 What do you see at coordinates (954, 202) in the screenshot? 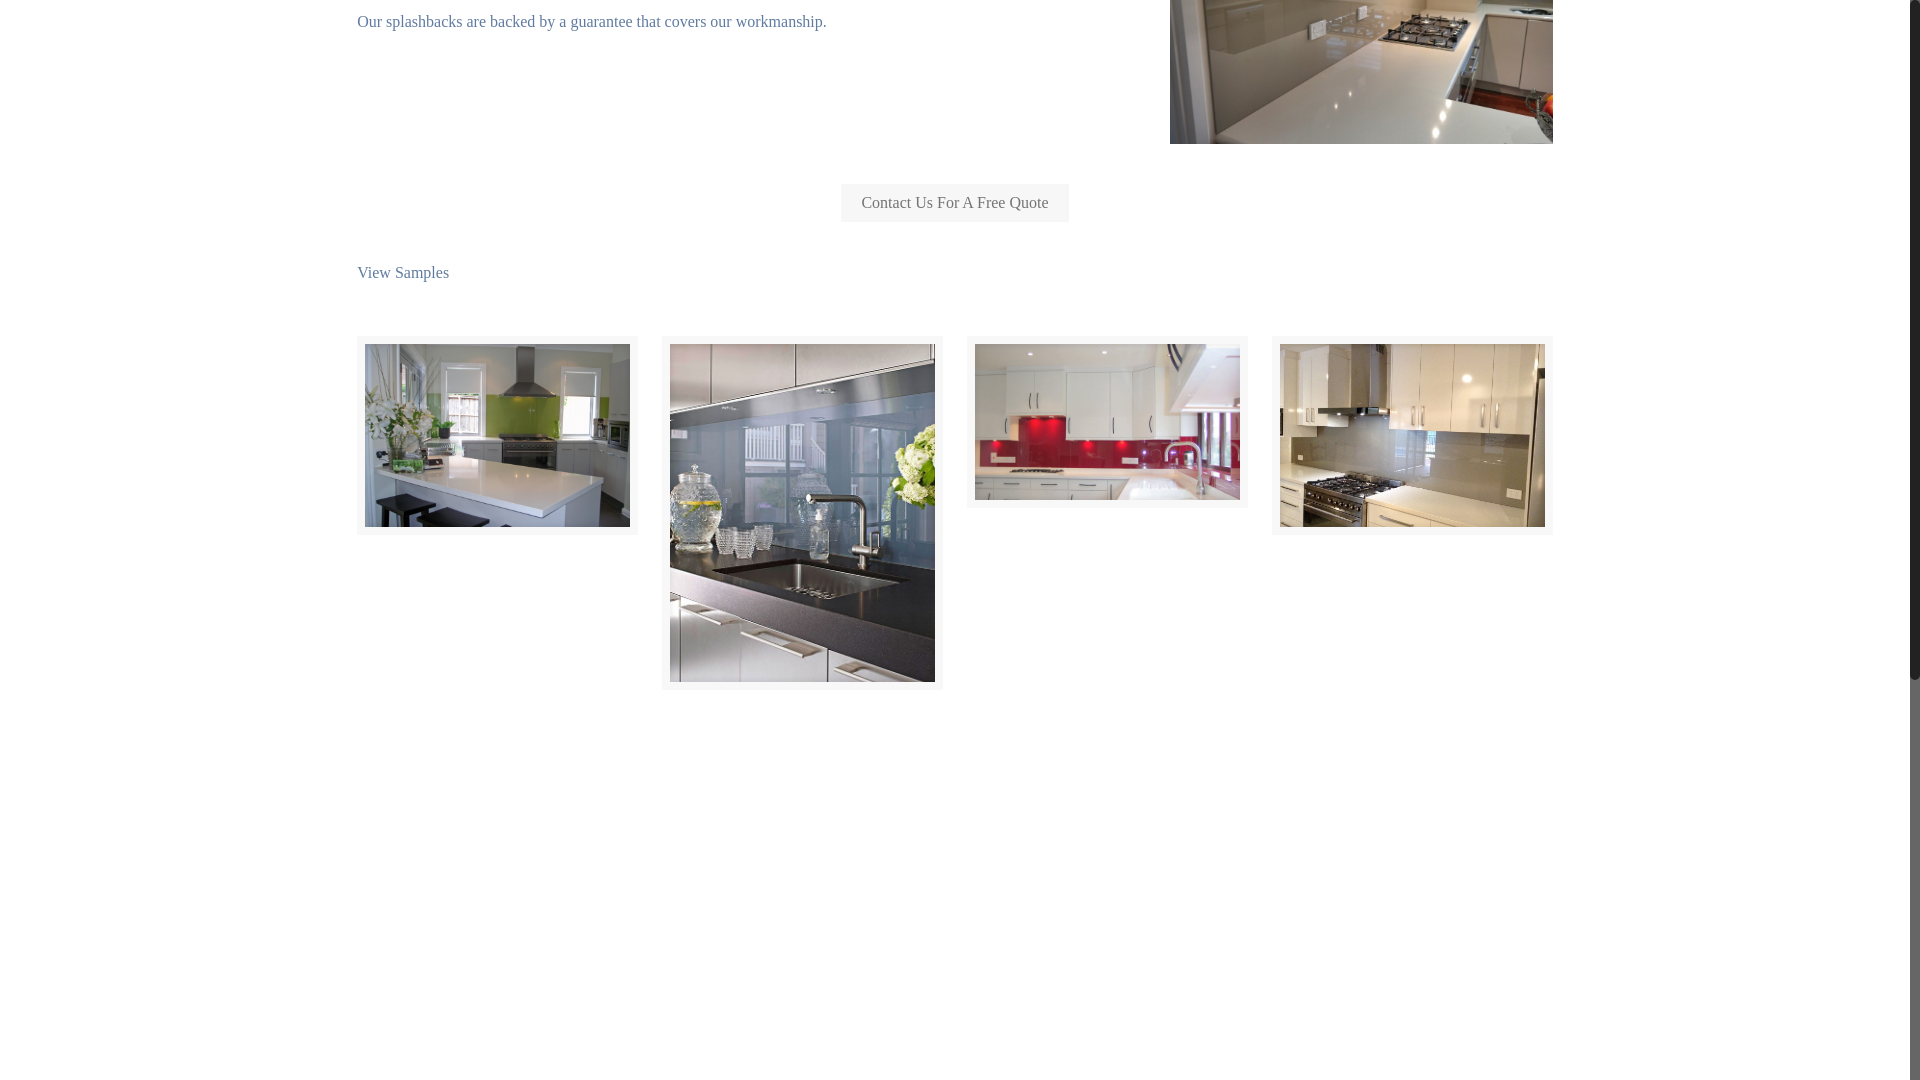
I see `Contact Us For A Free Quote` at bounding box center [954, 202].